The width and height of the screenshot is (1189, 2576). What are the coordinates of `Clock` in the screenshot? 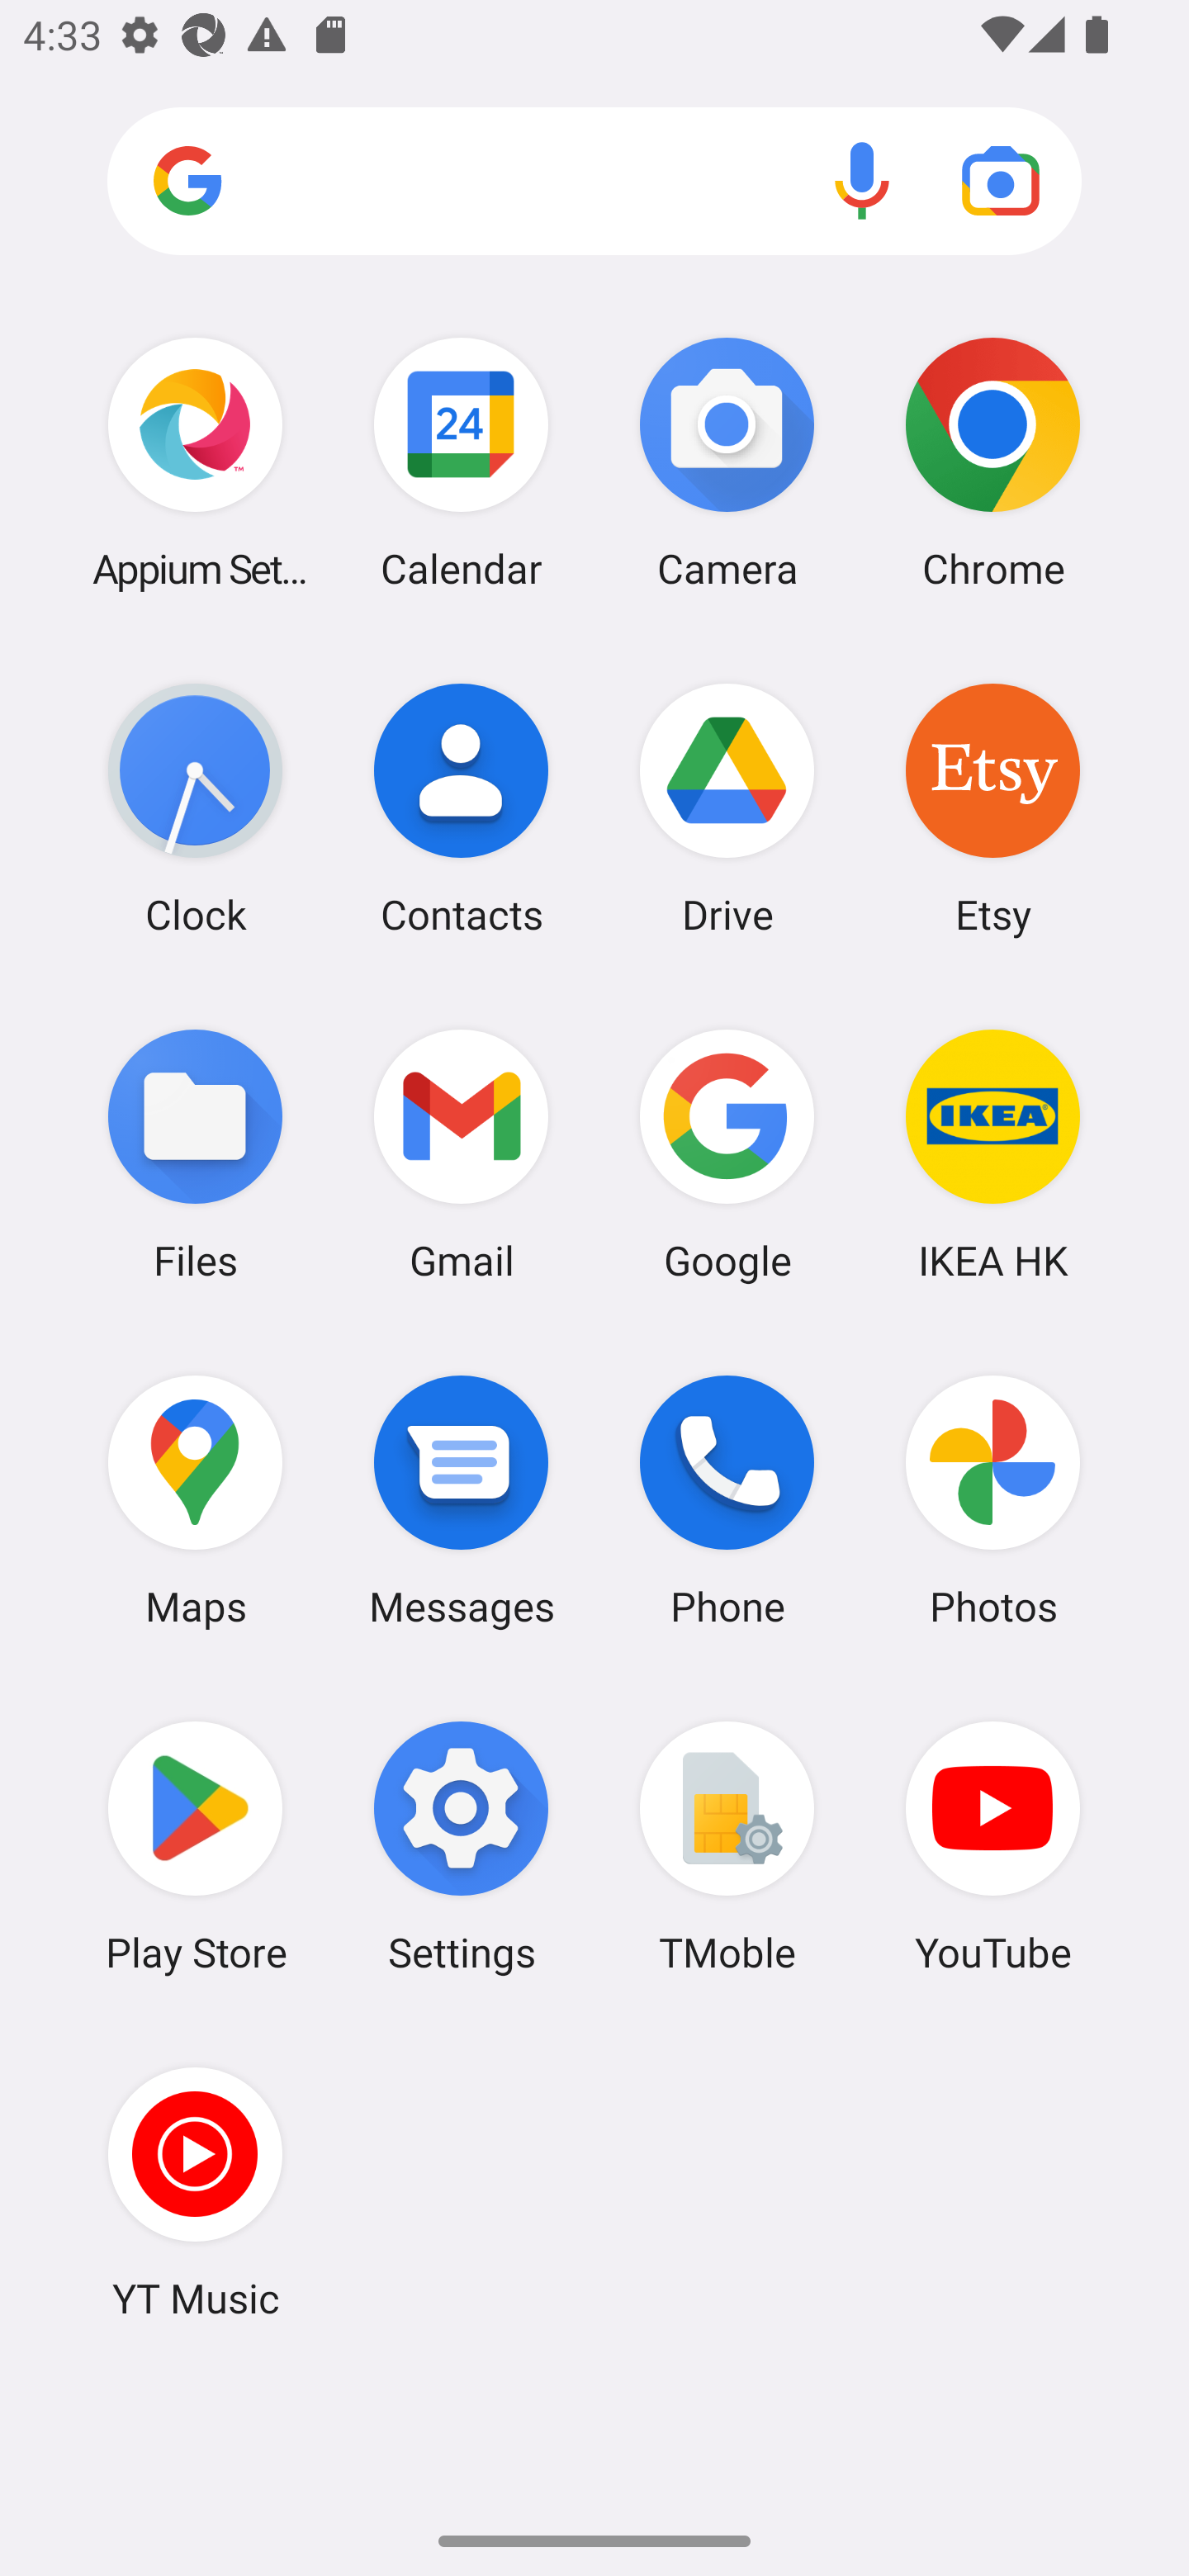 It's located at (195, 808).